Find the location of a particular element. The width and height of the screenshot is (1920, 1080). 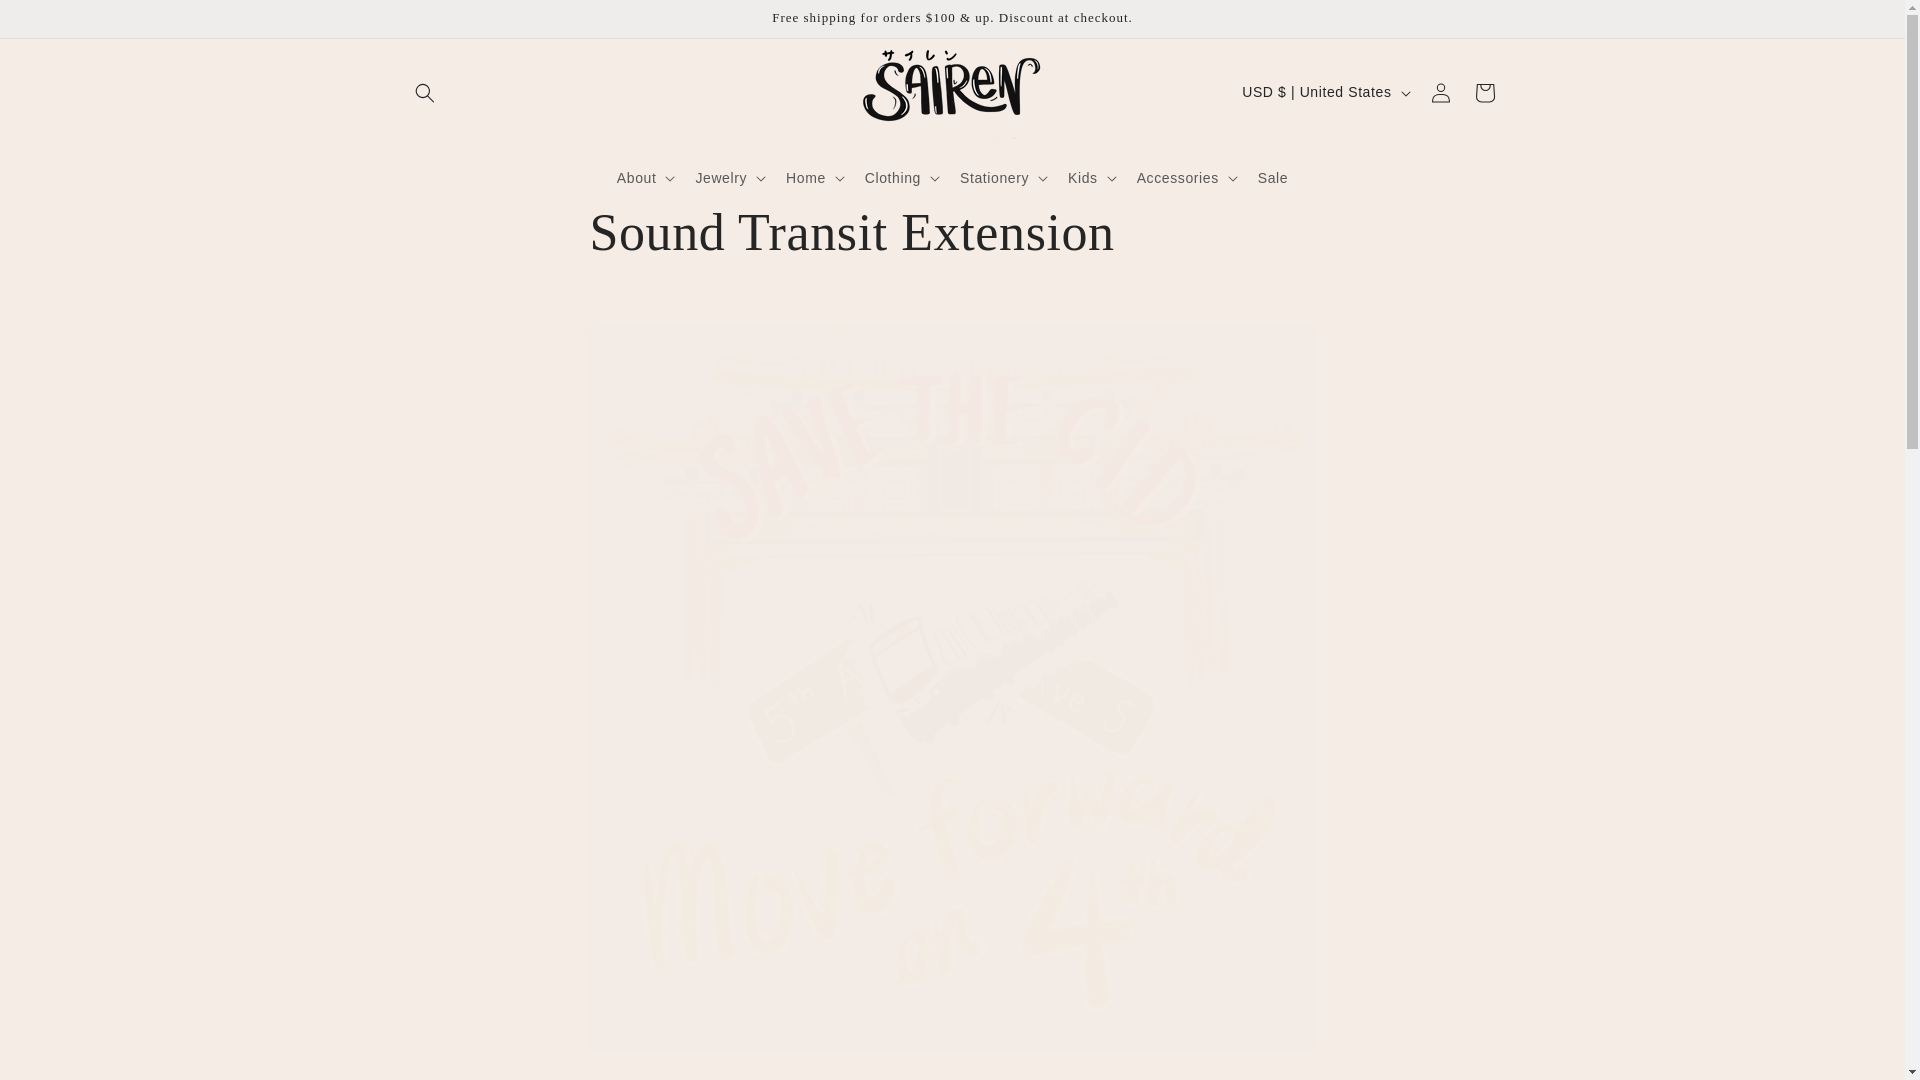

Sound Transit Extension is located at coordinates (952, 232).